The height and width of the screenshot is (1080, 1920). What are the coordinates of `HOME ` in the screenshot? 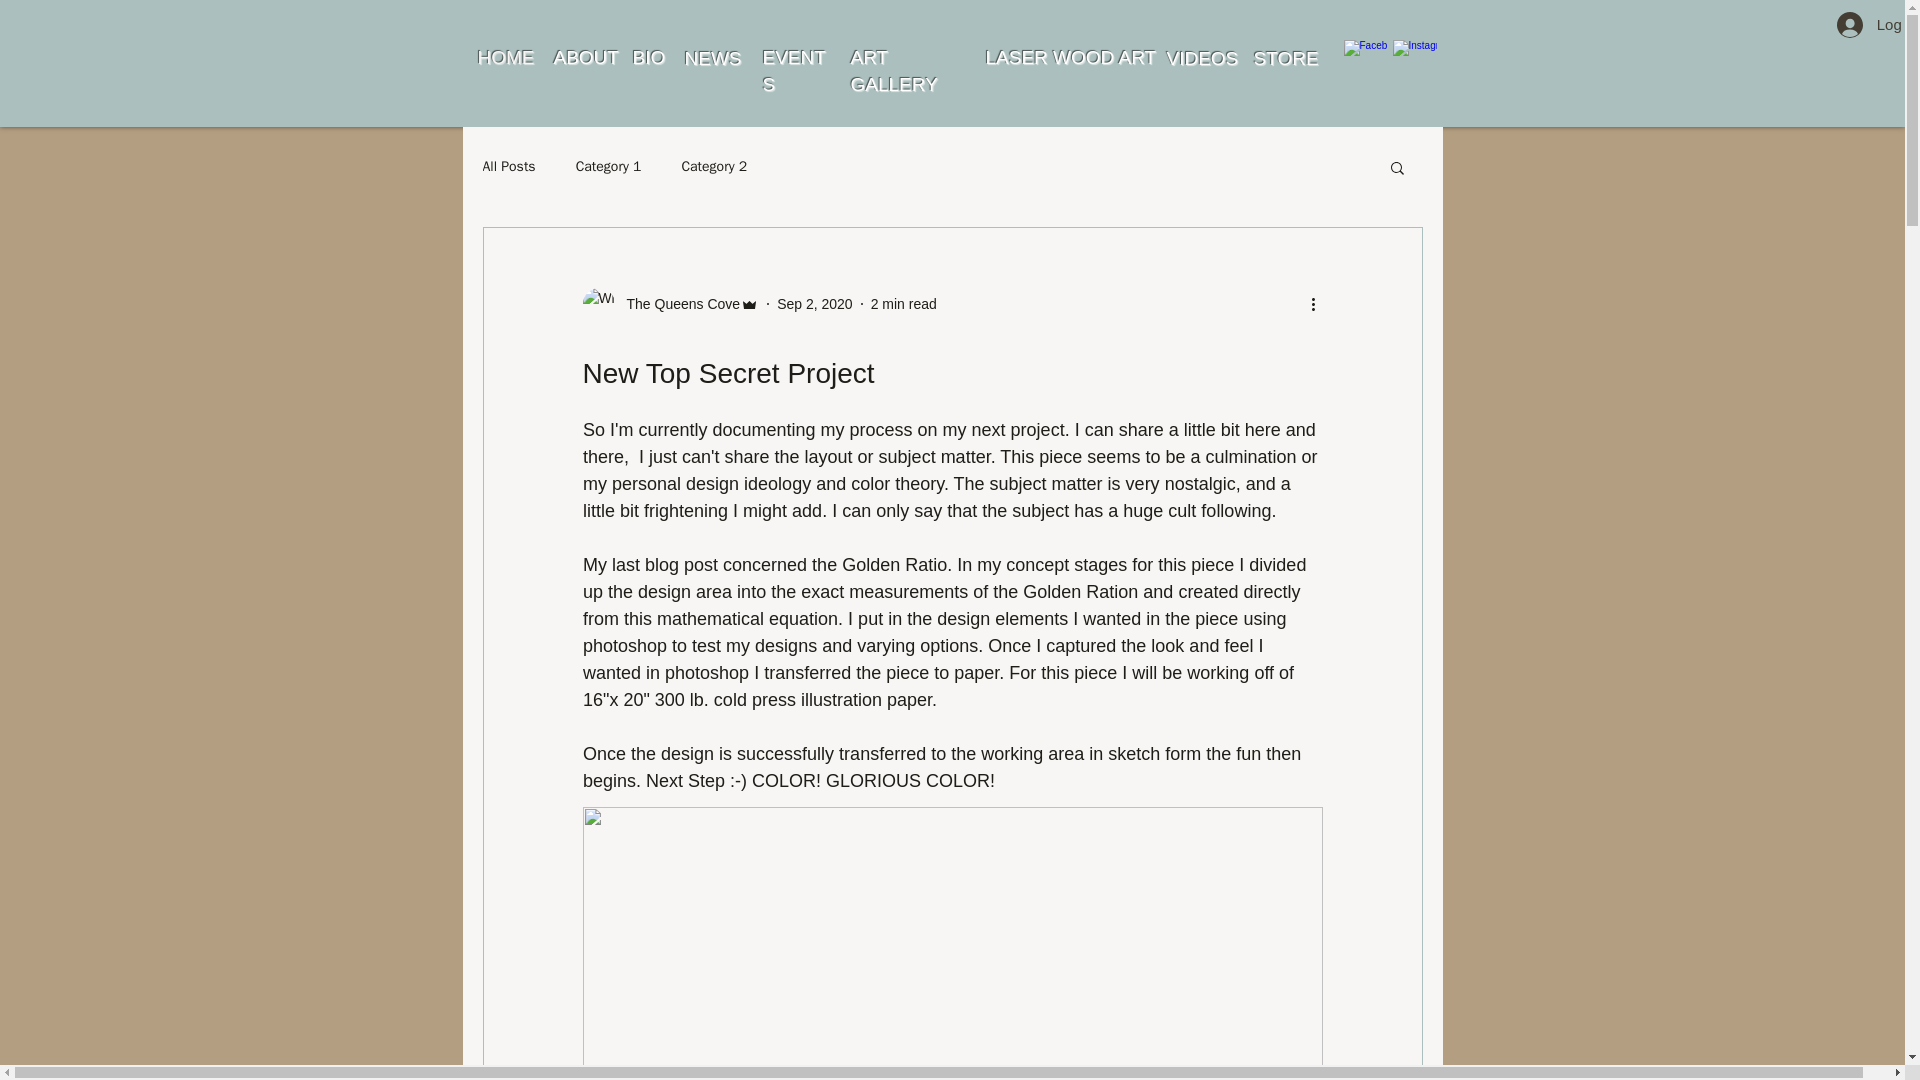 It's located at (508, 58).